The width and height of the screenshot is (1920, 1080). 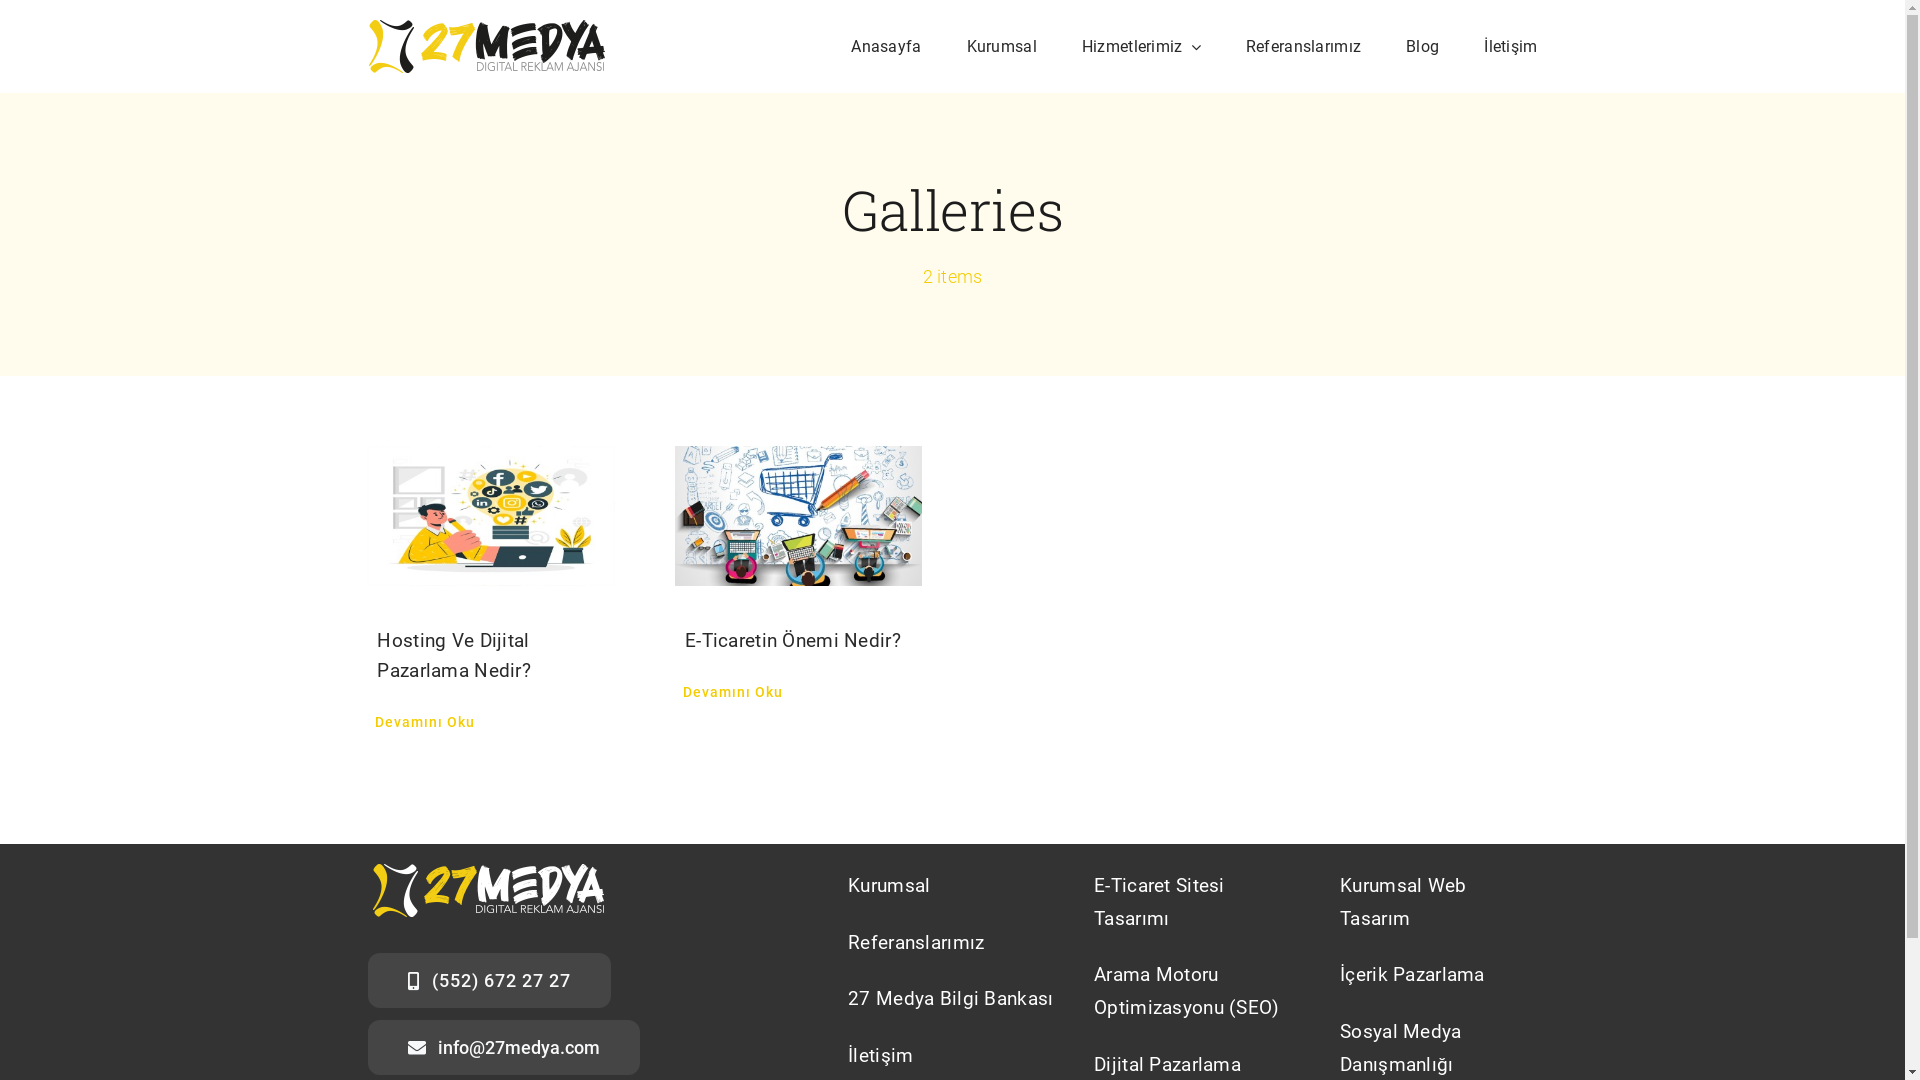 I want to click on 27medyabeyaz, so click(x=488, y=890).